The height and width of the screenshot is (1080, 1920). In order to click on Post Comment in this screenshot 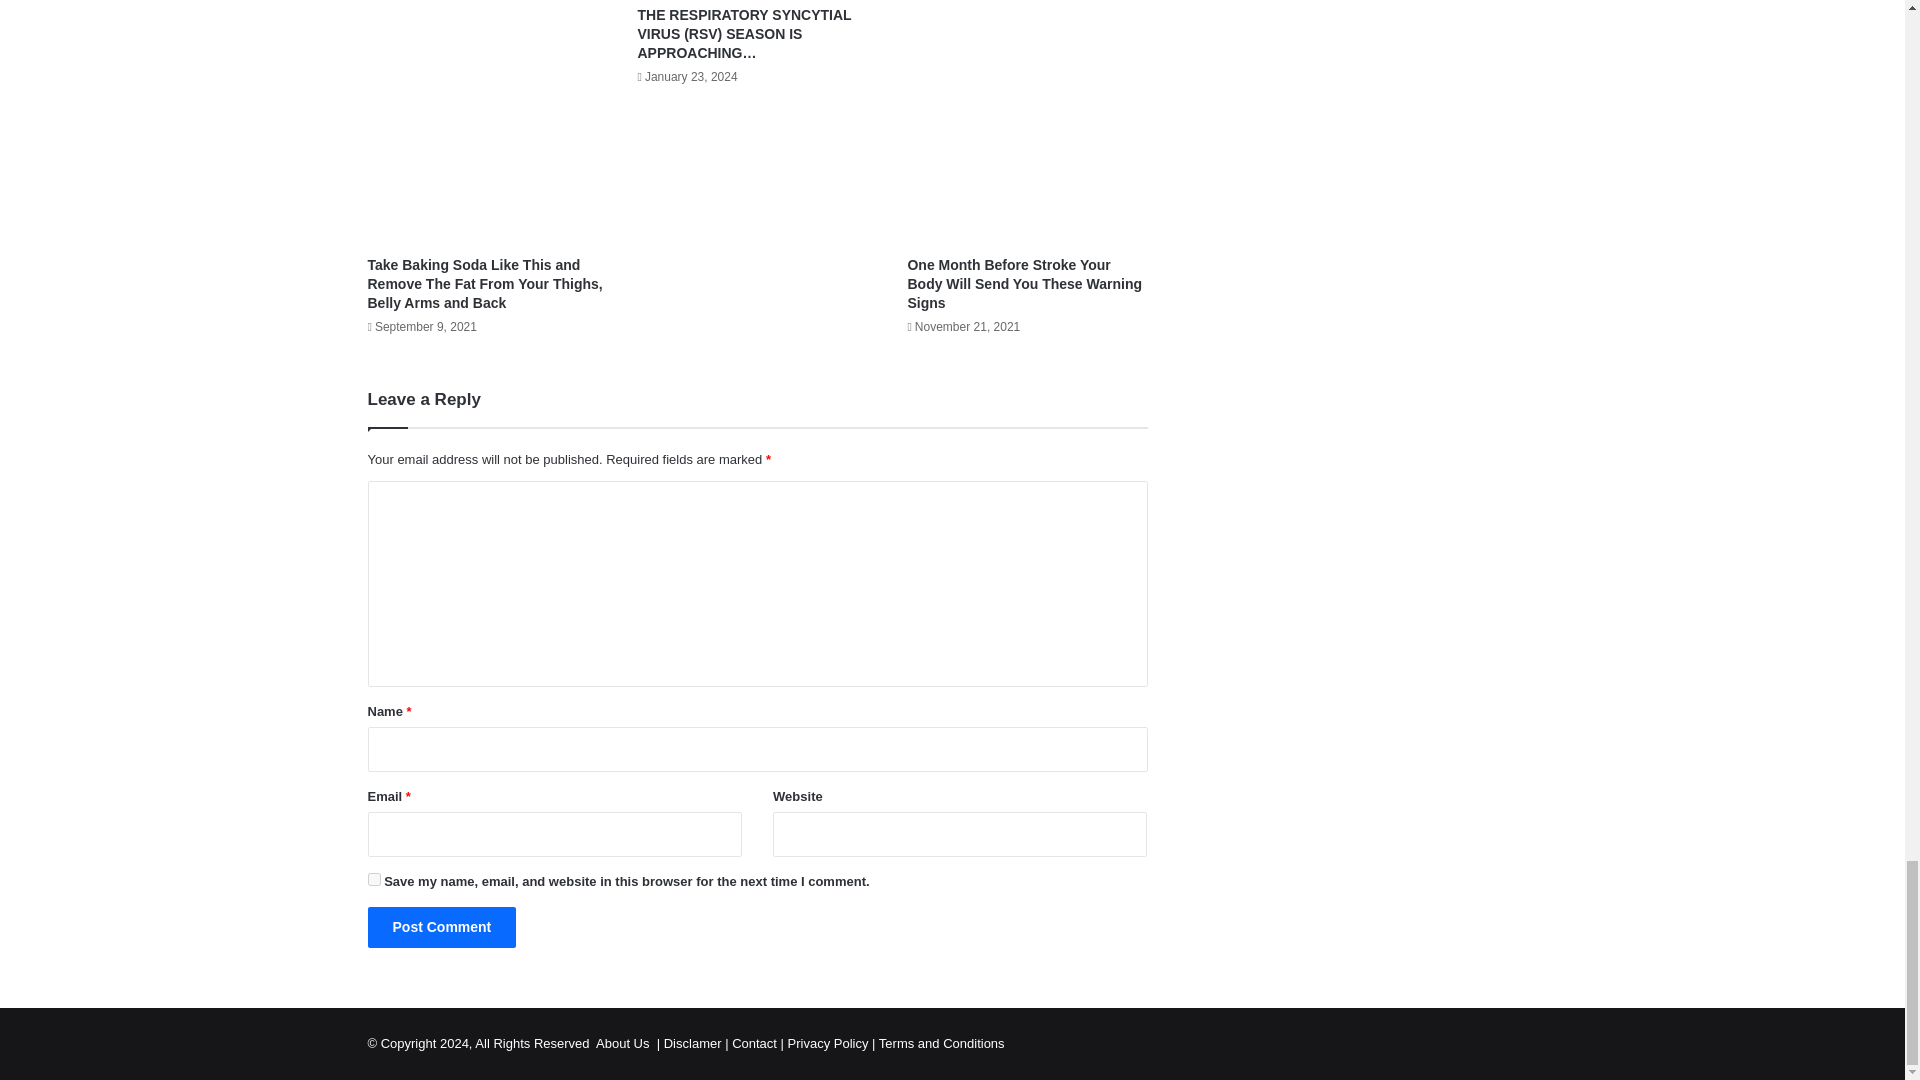, I will do `click(442, 928)`.